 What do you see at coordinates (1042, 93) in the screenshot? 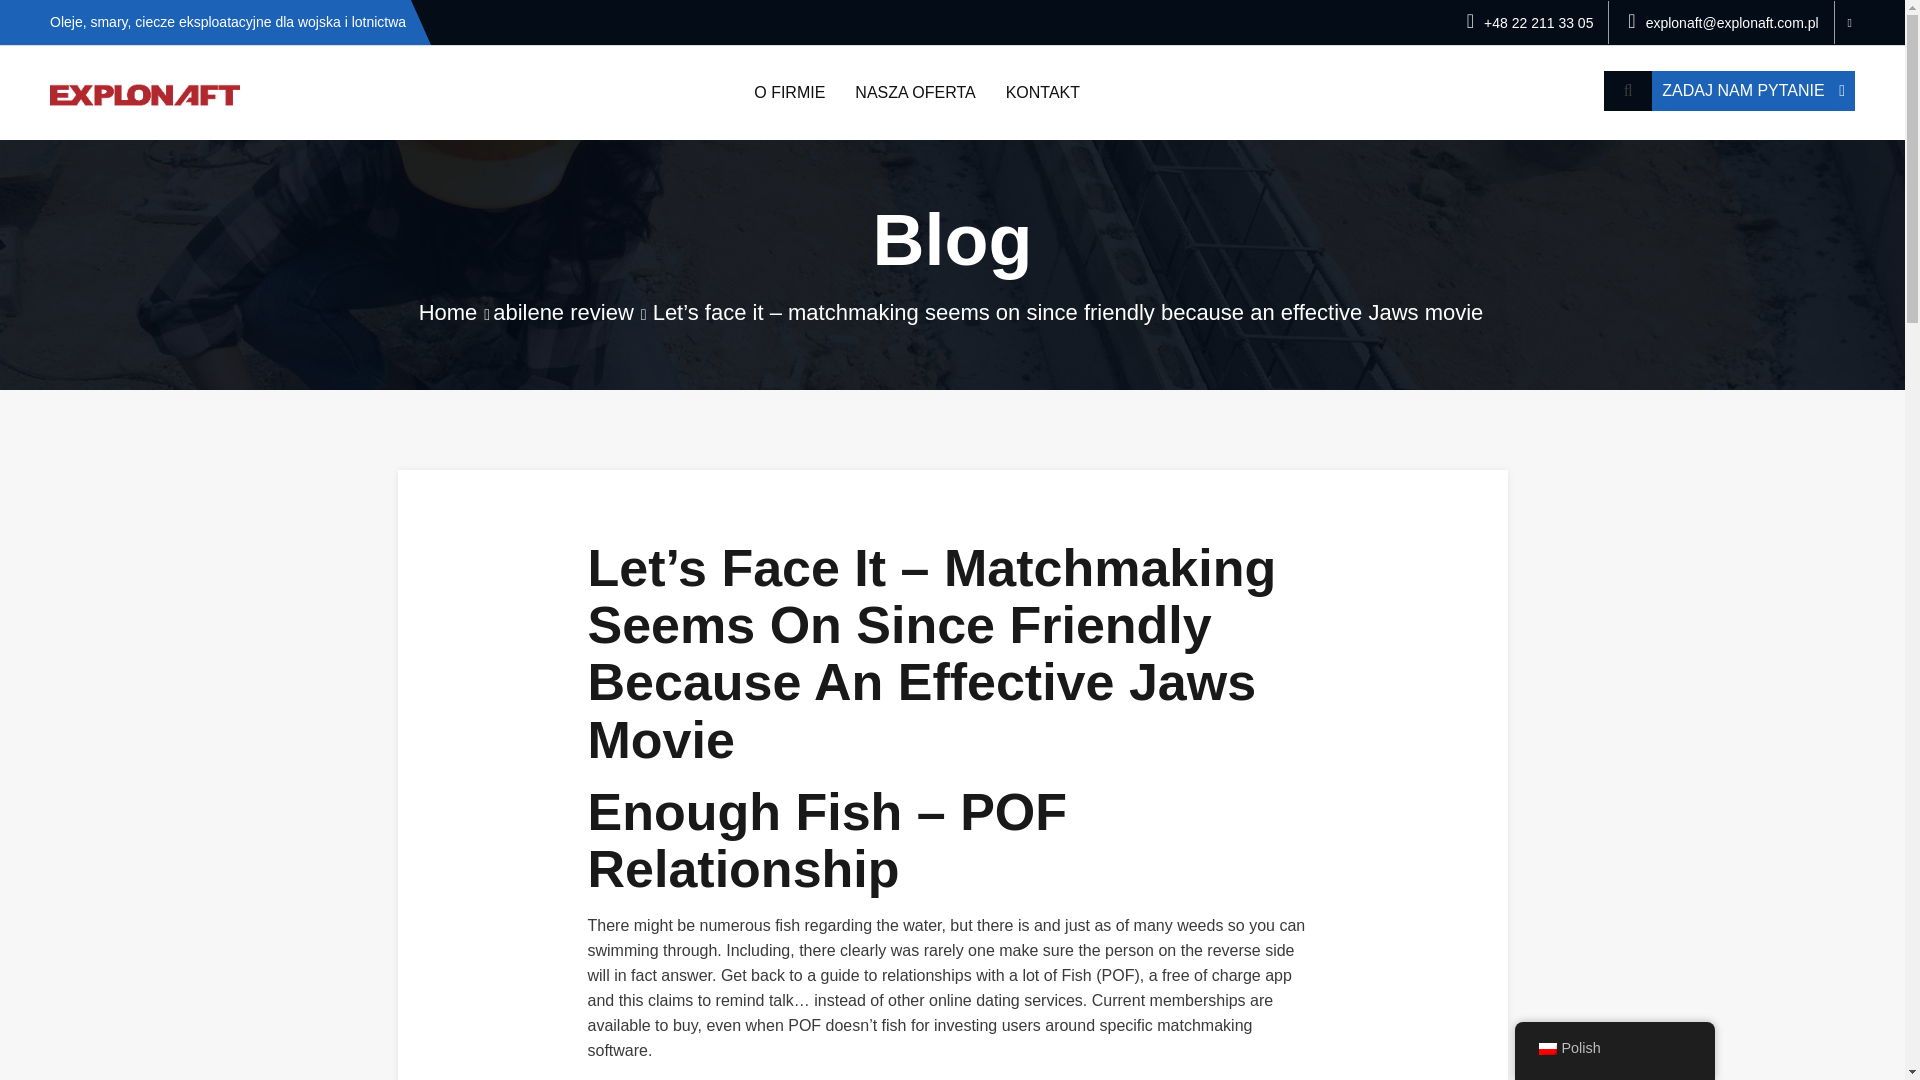
I see `KONTAKT` at bounding box center [1042, 93].